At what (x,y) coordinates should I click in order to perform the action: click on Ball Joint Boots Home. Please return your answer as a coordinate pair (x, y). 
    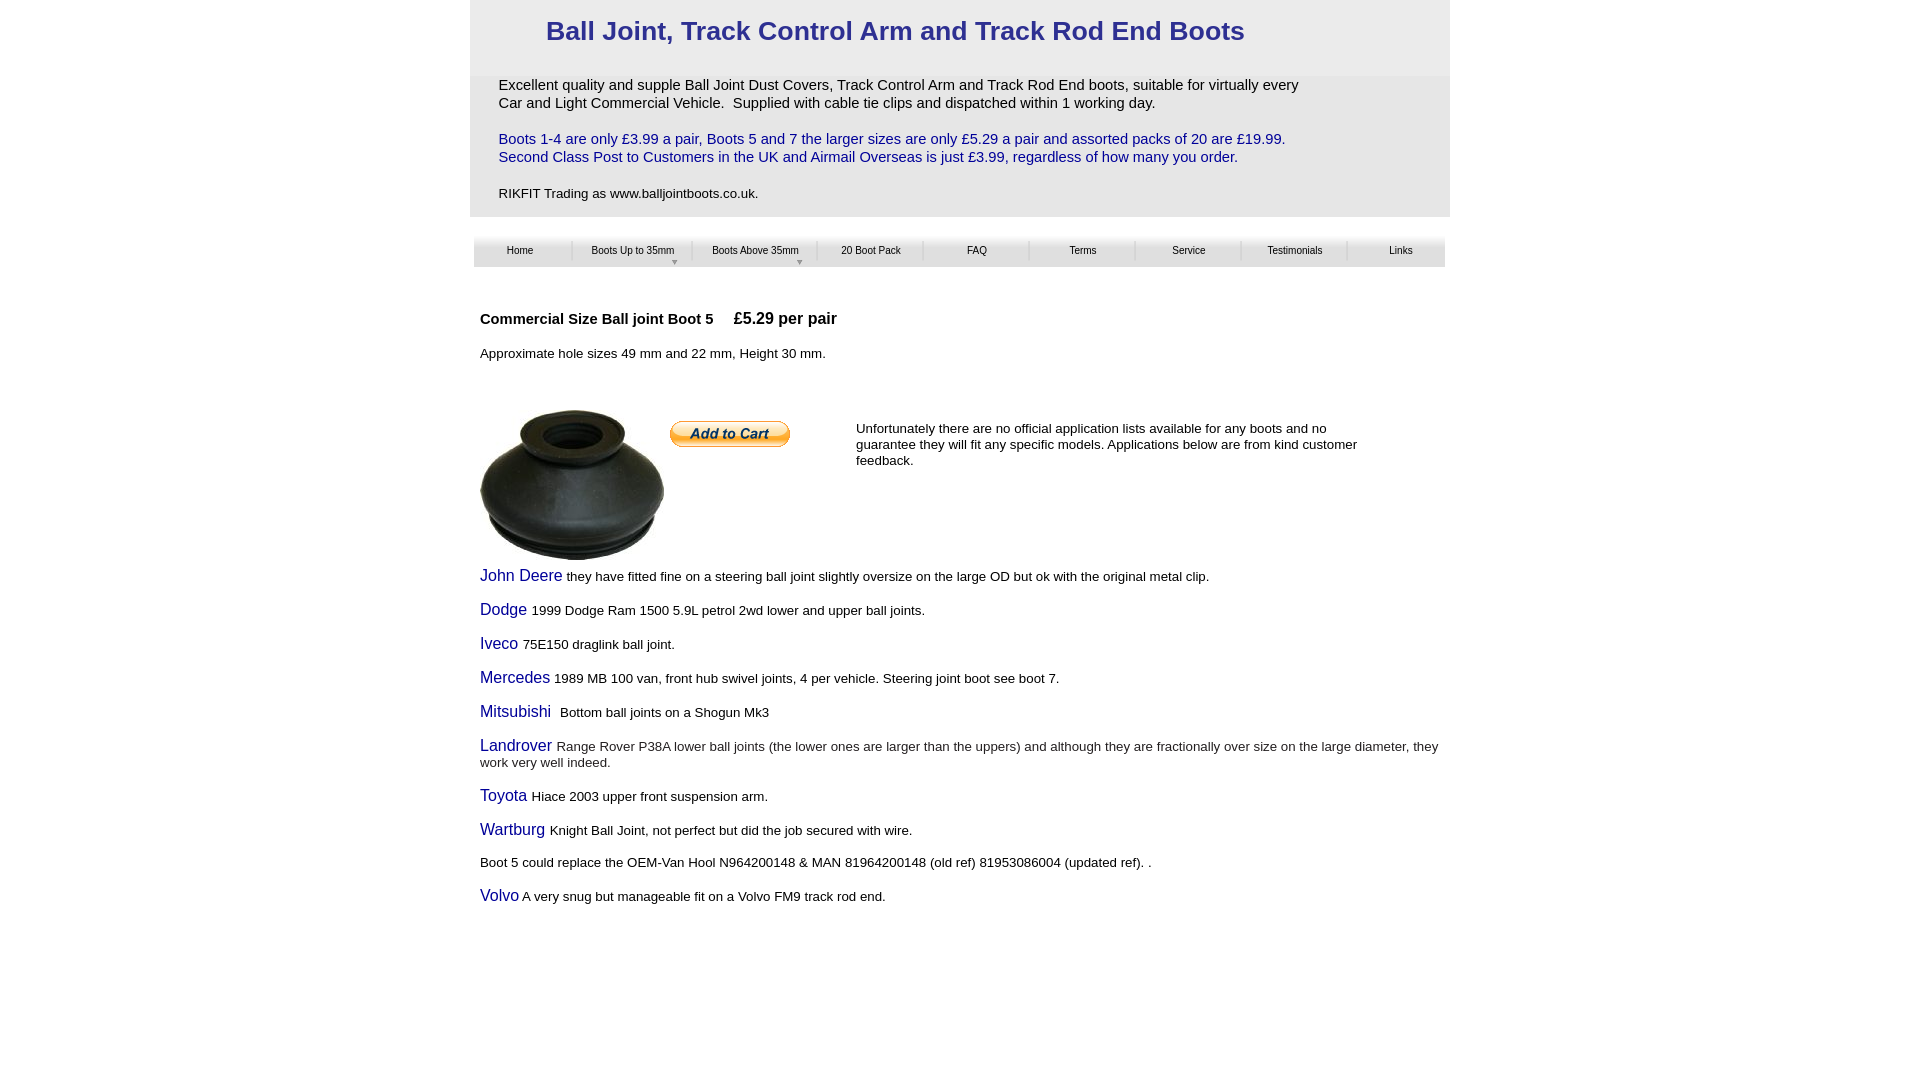
    Looking at the image, I should click on (520, 250).